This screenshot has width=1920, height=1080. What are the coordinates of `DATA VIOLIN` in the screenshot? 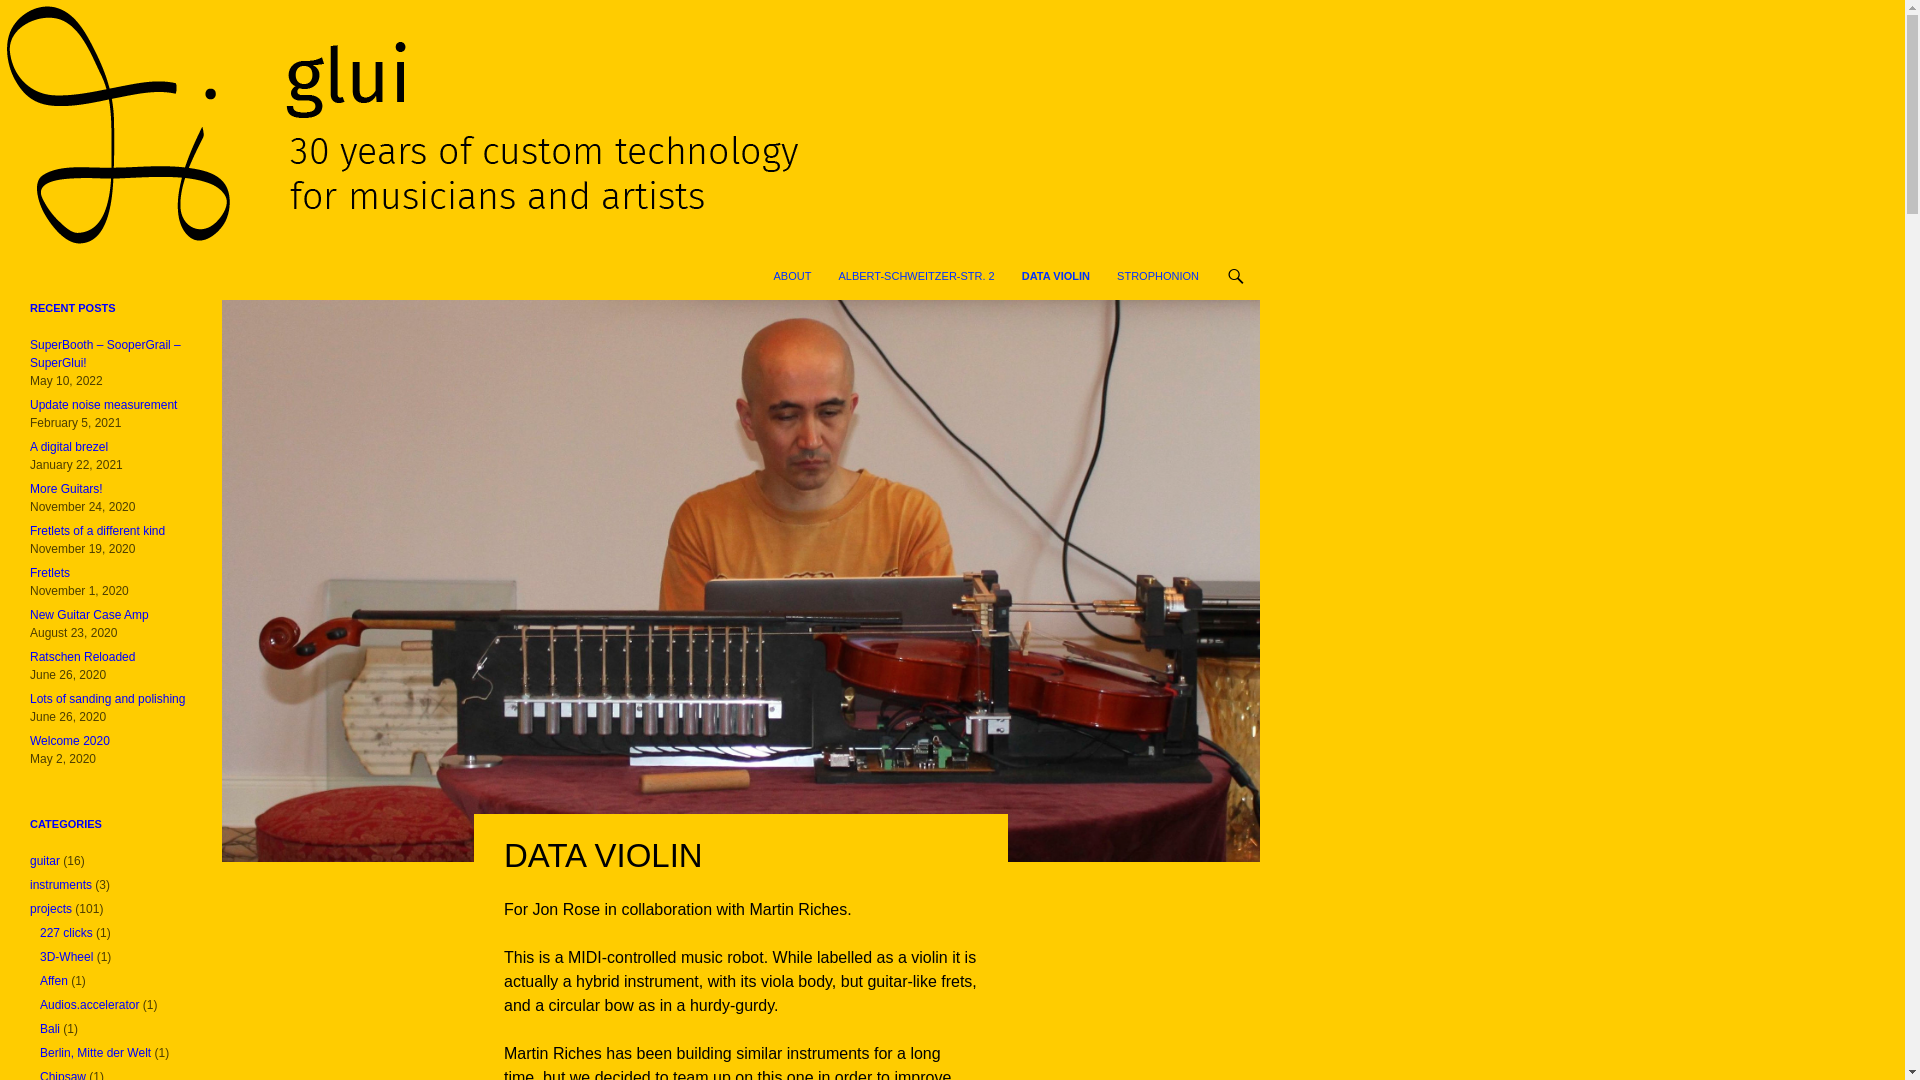 It's located at (1056, 276).